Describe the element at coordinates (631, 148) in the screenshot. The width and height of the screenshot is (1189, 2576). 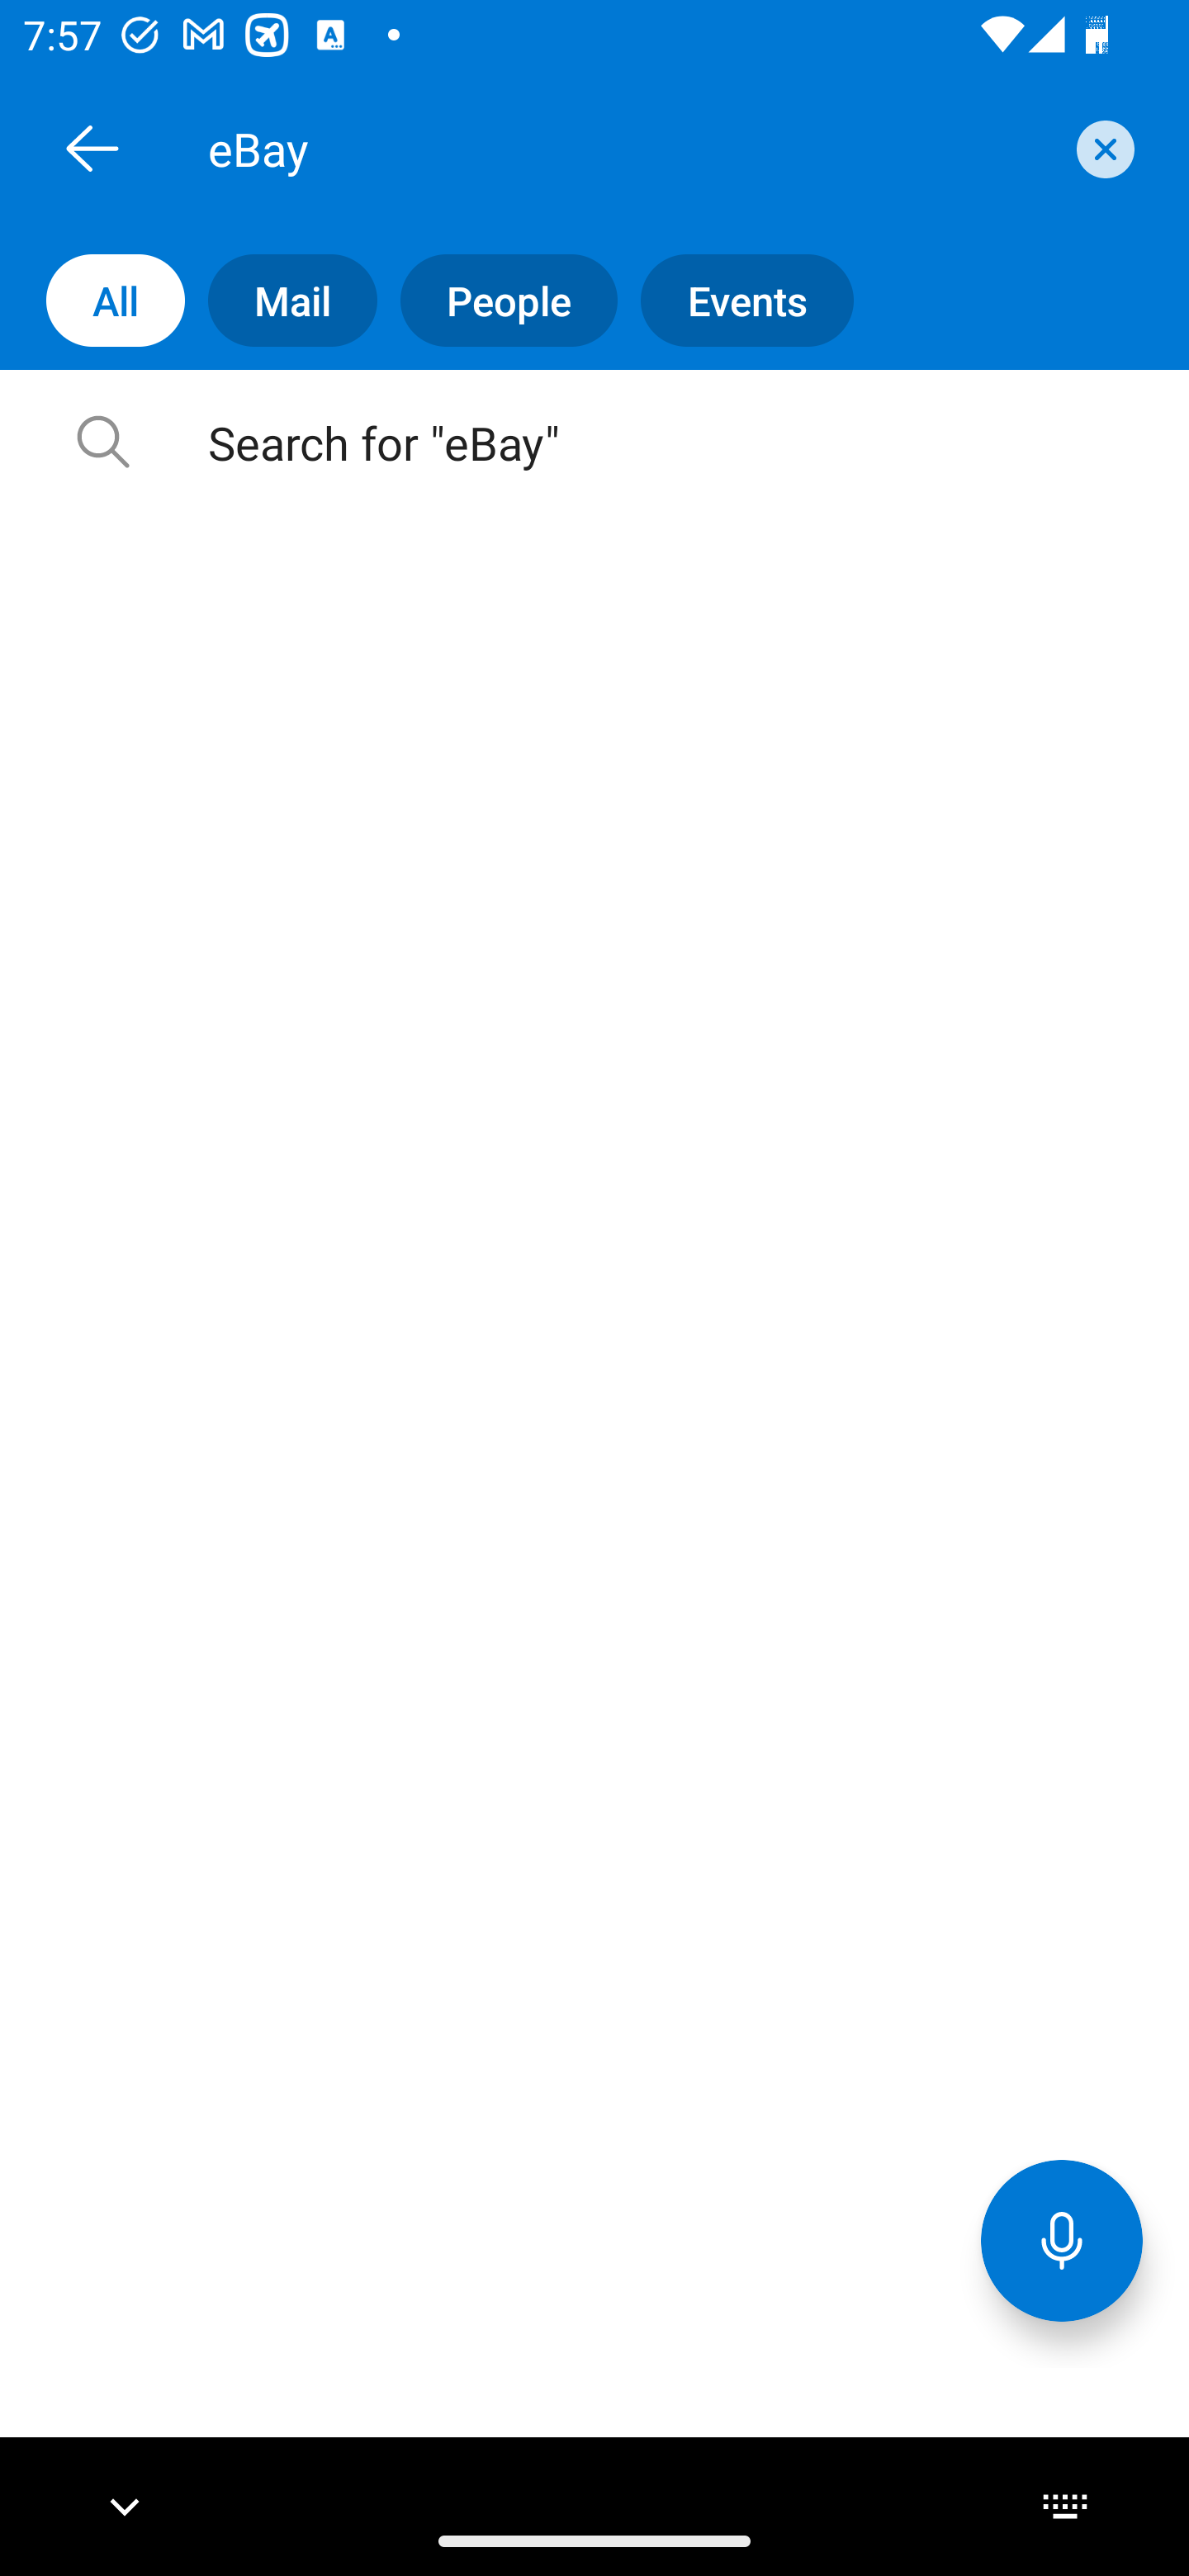
I see `eBay` at that location.